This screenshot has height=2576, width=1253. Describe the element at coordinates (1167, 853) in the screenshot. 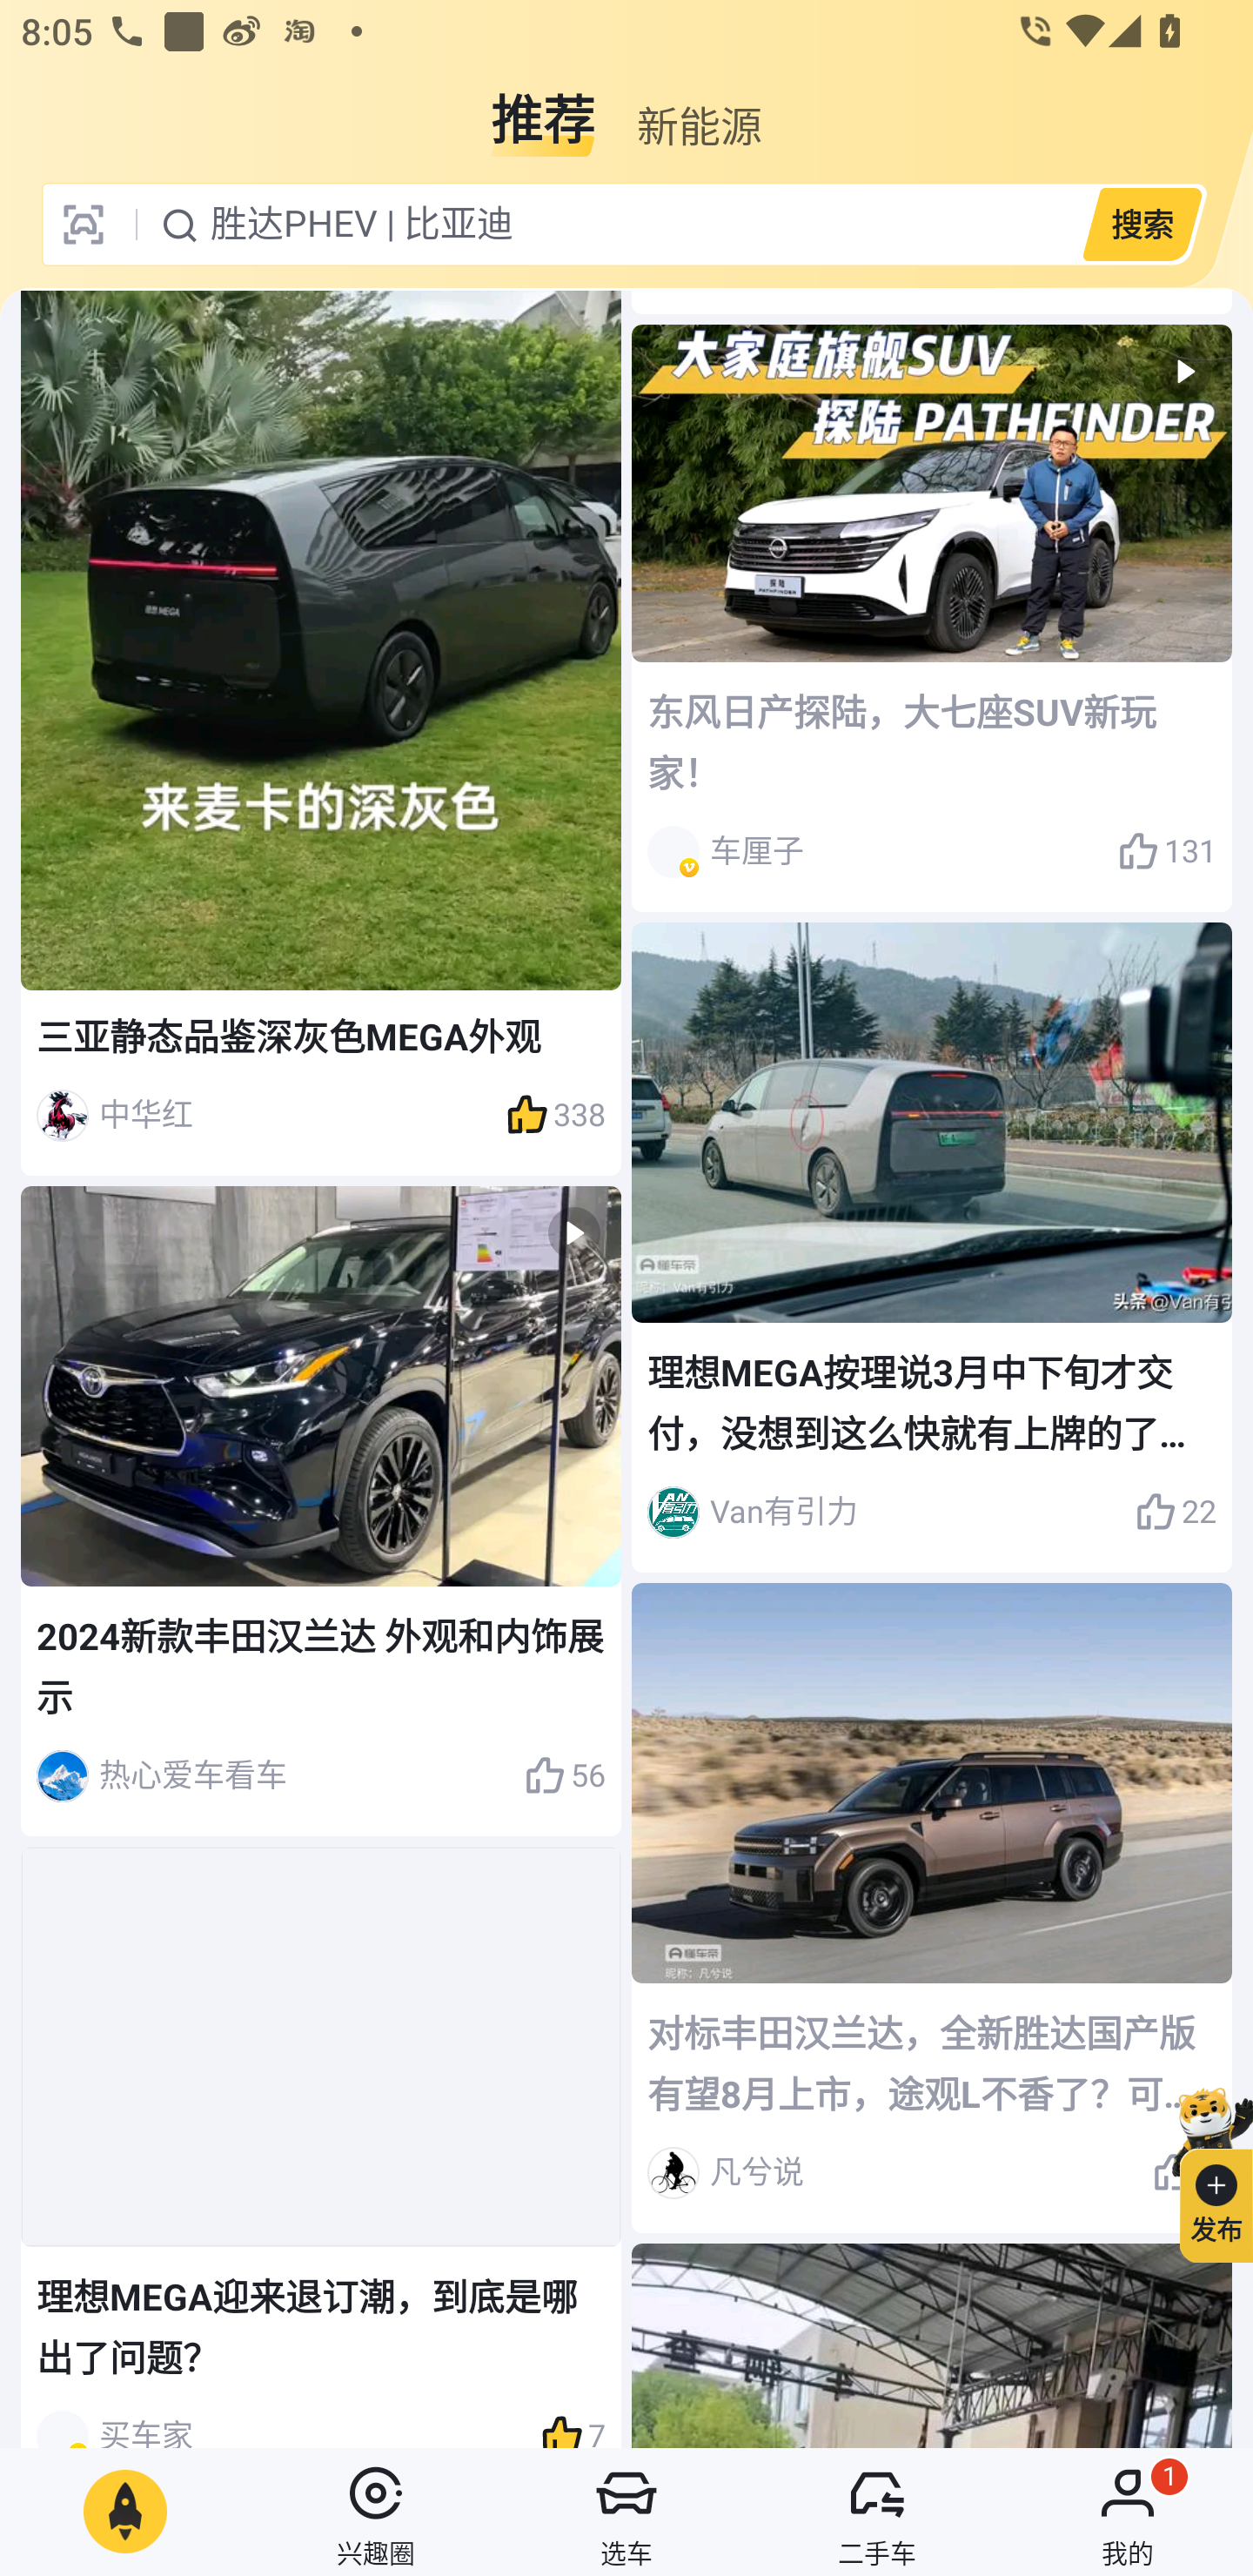

I see `131` at that location.